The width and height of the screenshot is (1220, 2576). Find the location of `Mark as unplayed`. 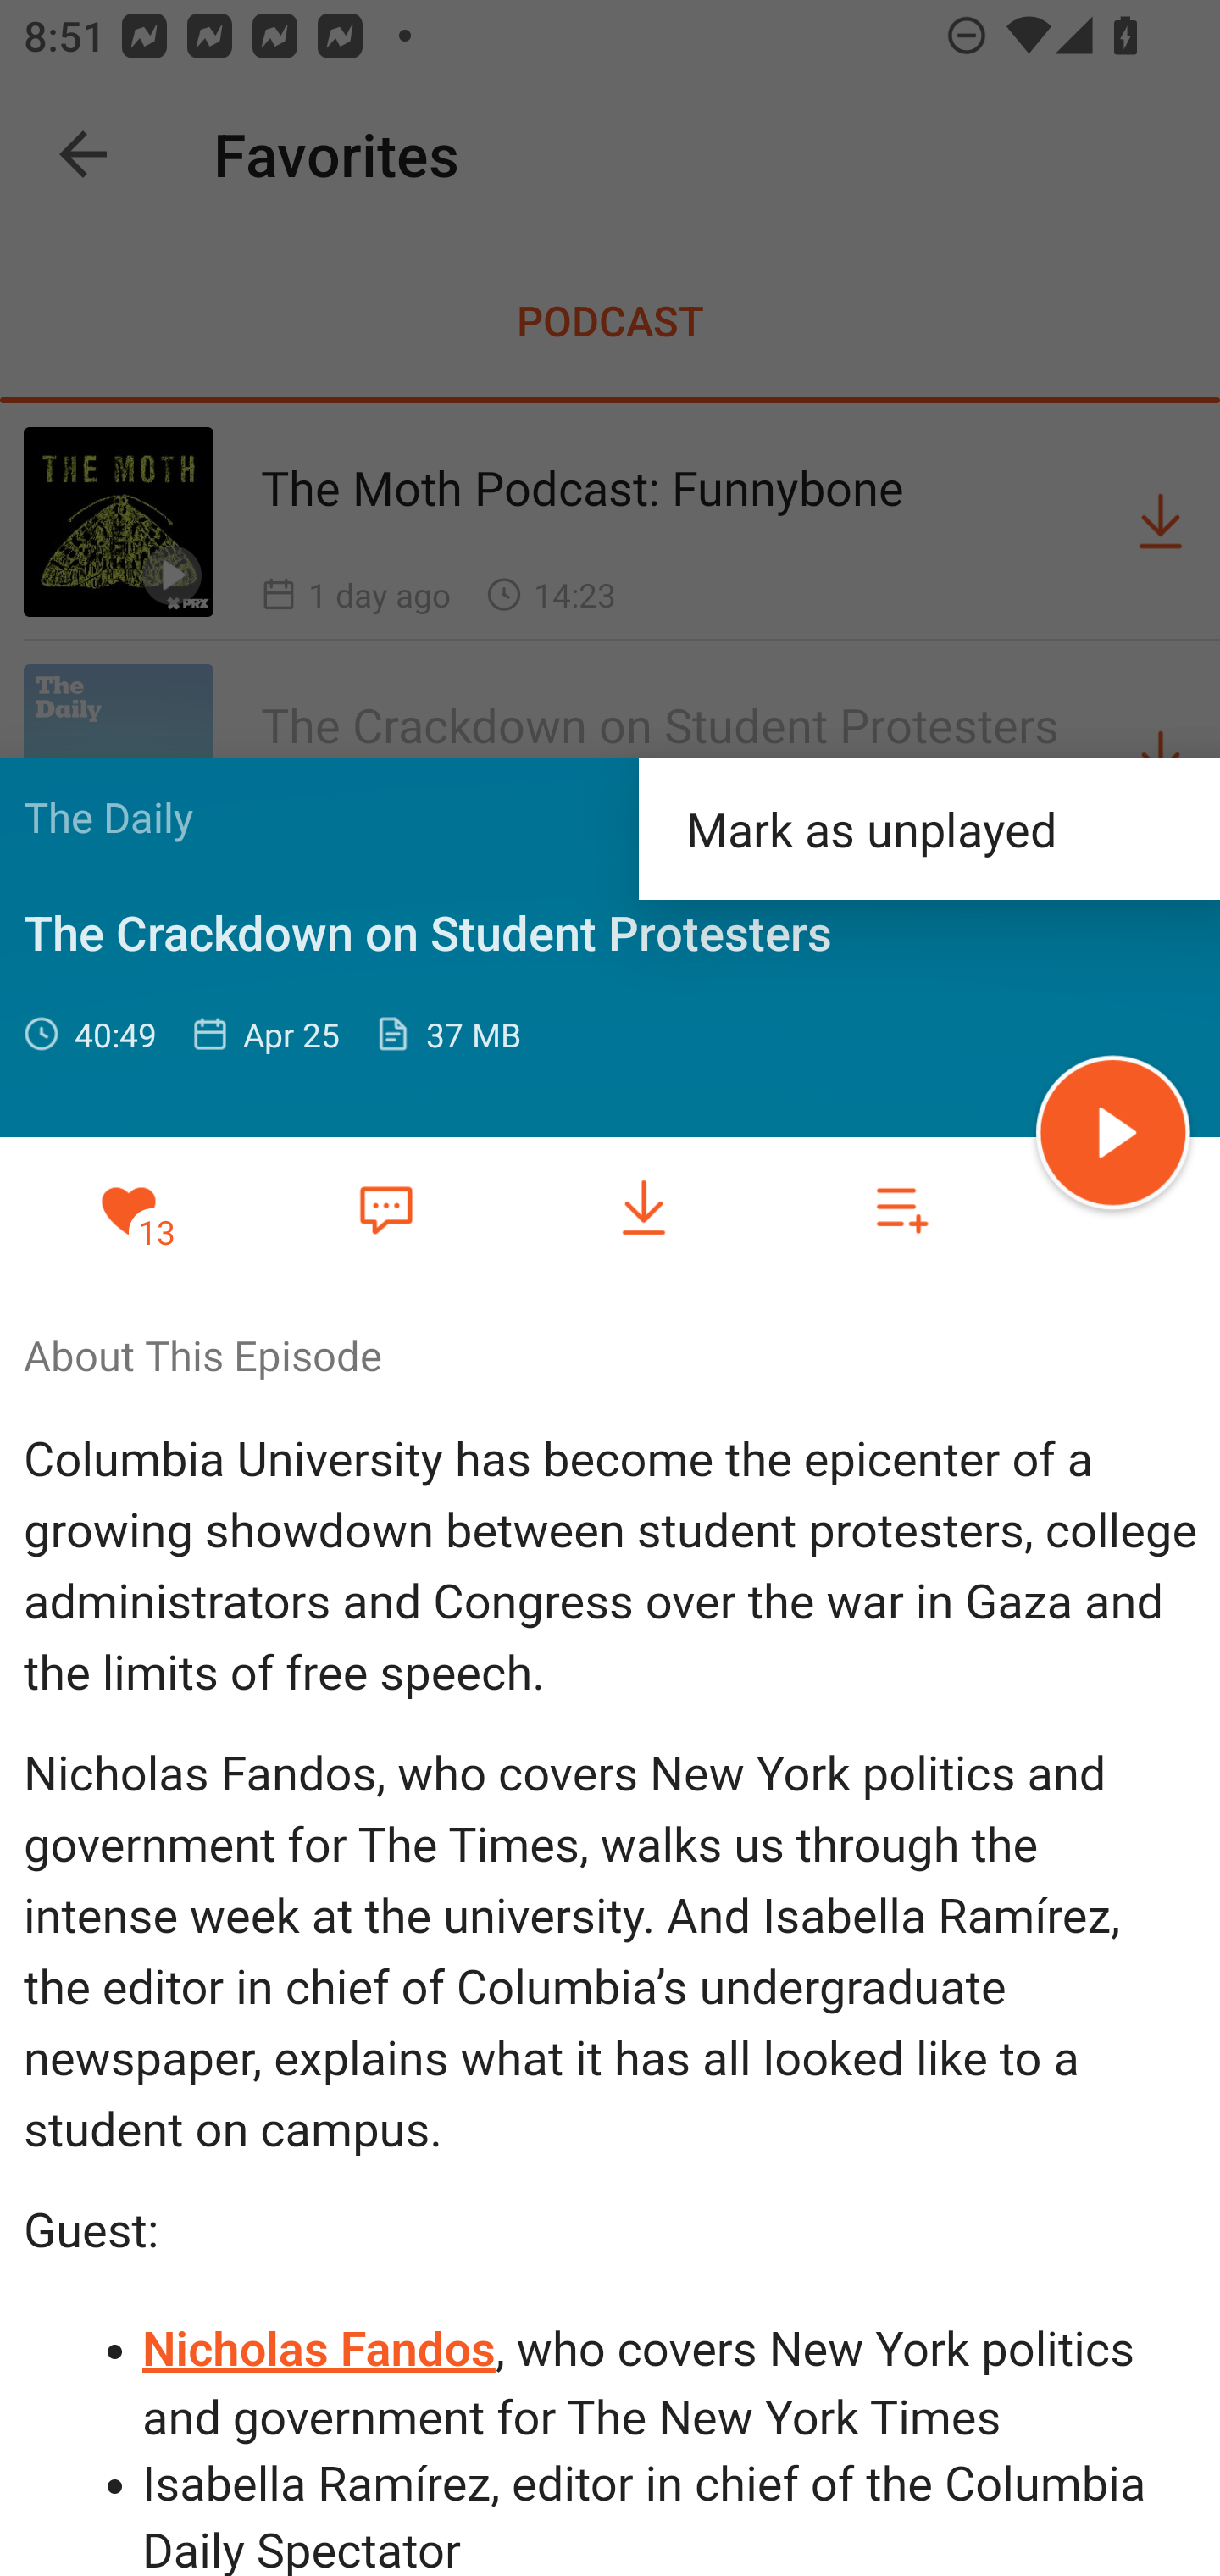

Mark as unplayed is located at coordinates (929, 827).